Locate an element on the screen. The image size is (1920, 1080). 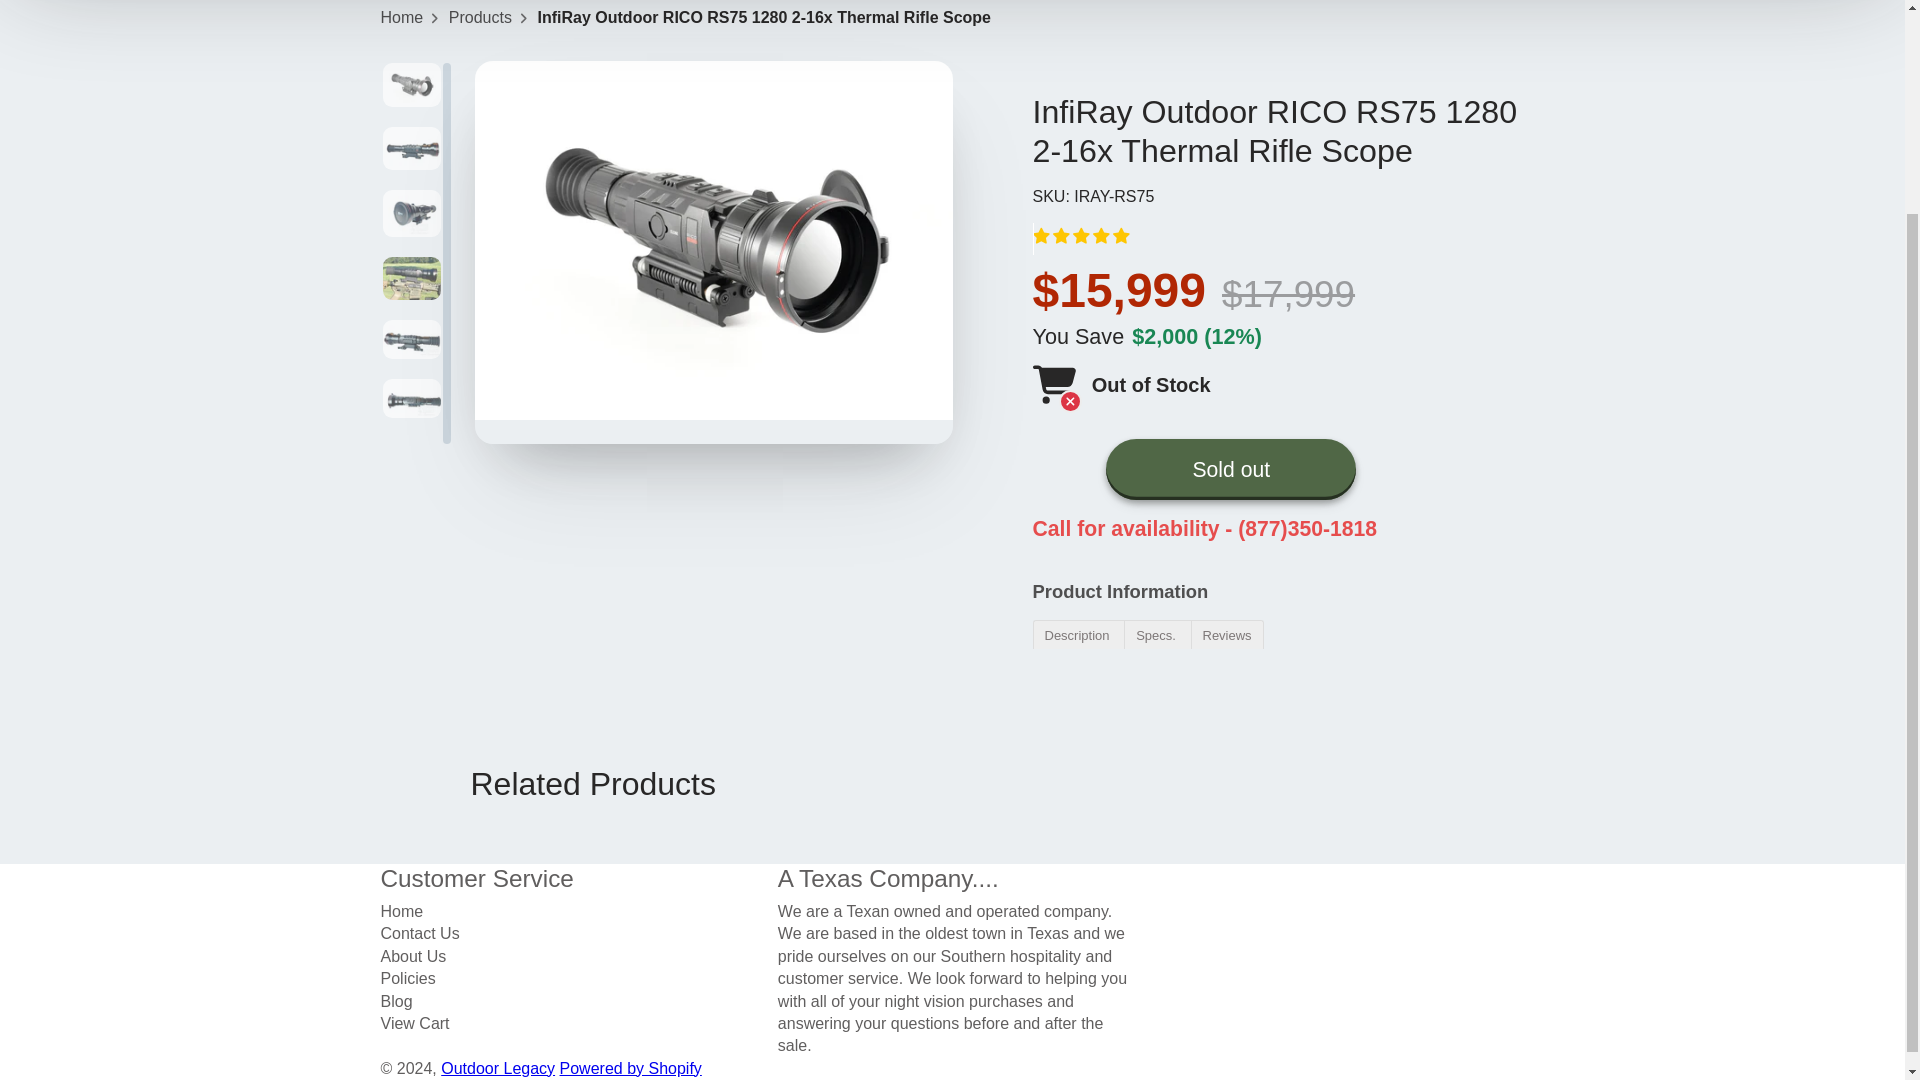
Home is located at coordinates (401, 18).